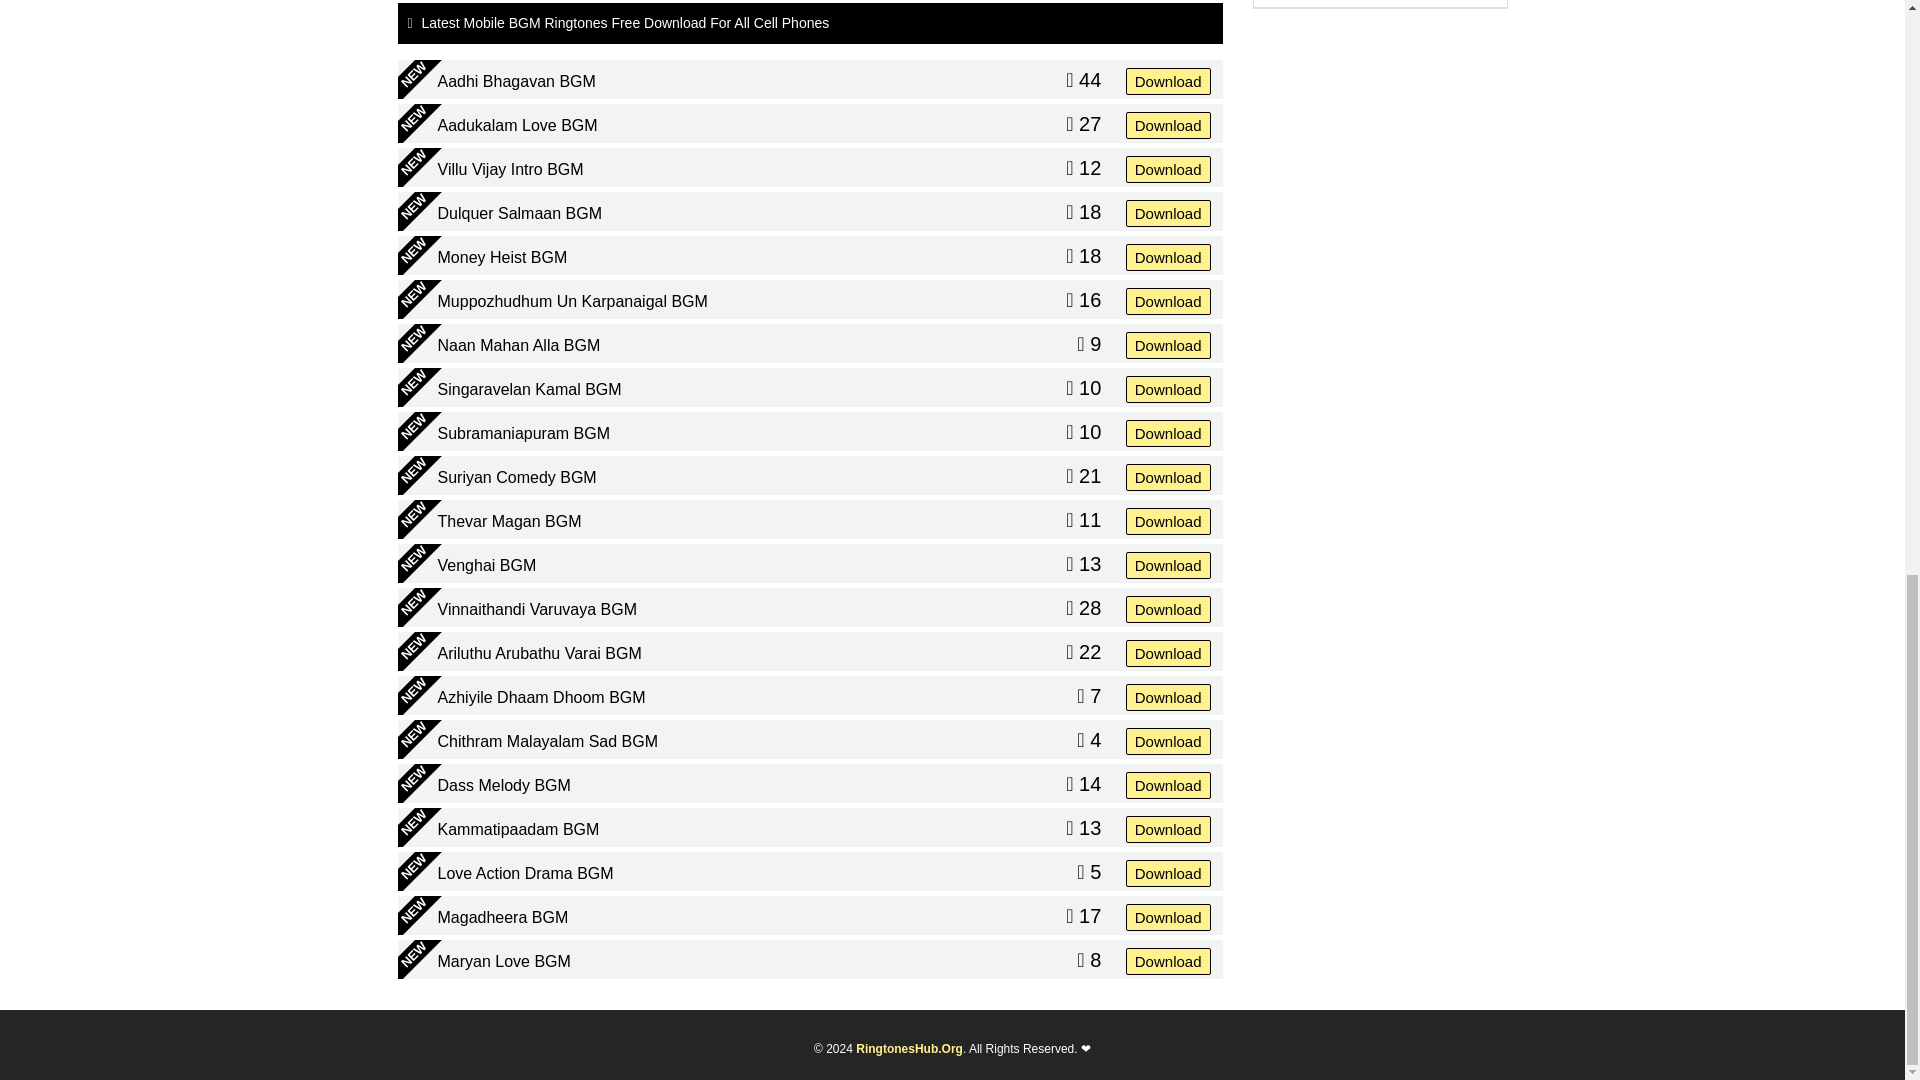 This screenshot has height=1080, width=1920. What do you see at coordinates (1168, 124) in the screenshot?
I see `Download` at bounding box center [1168, 124].